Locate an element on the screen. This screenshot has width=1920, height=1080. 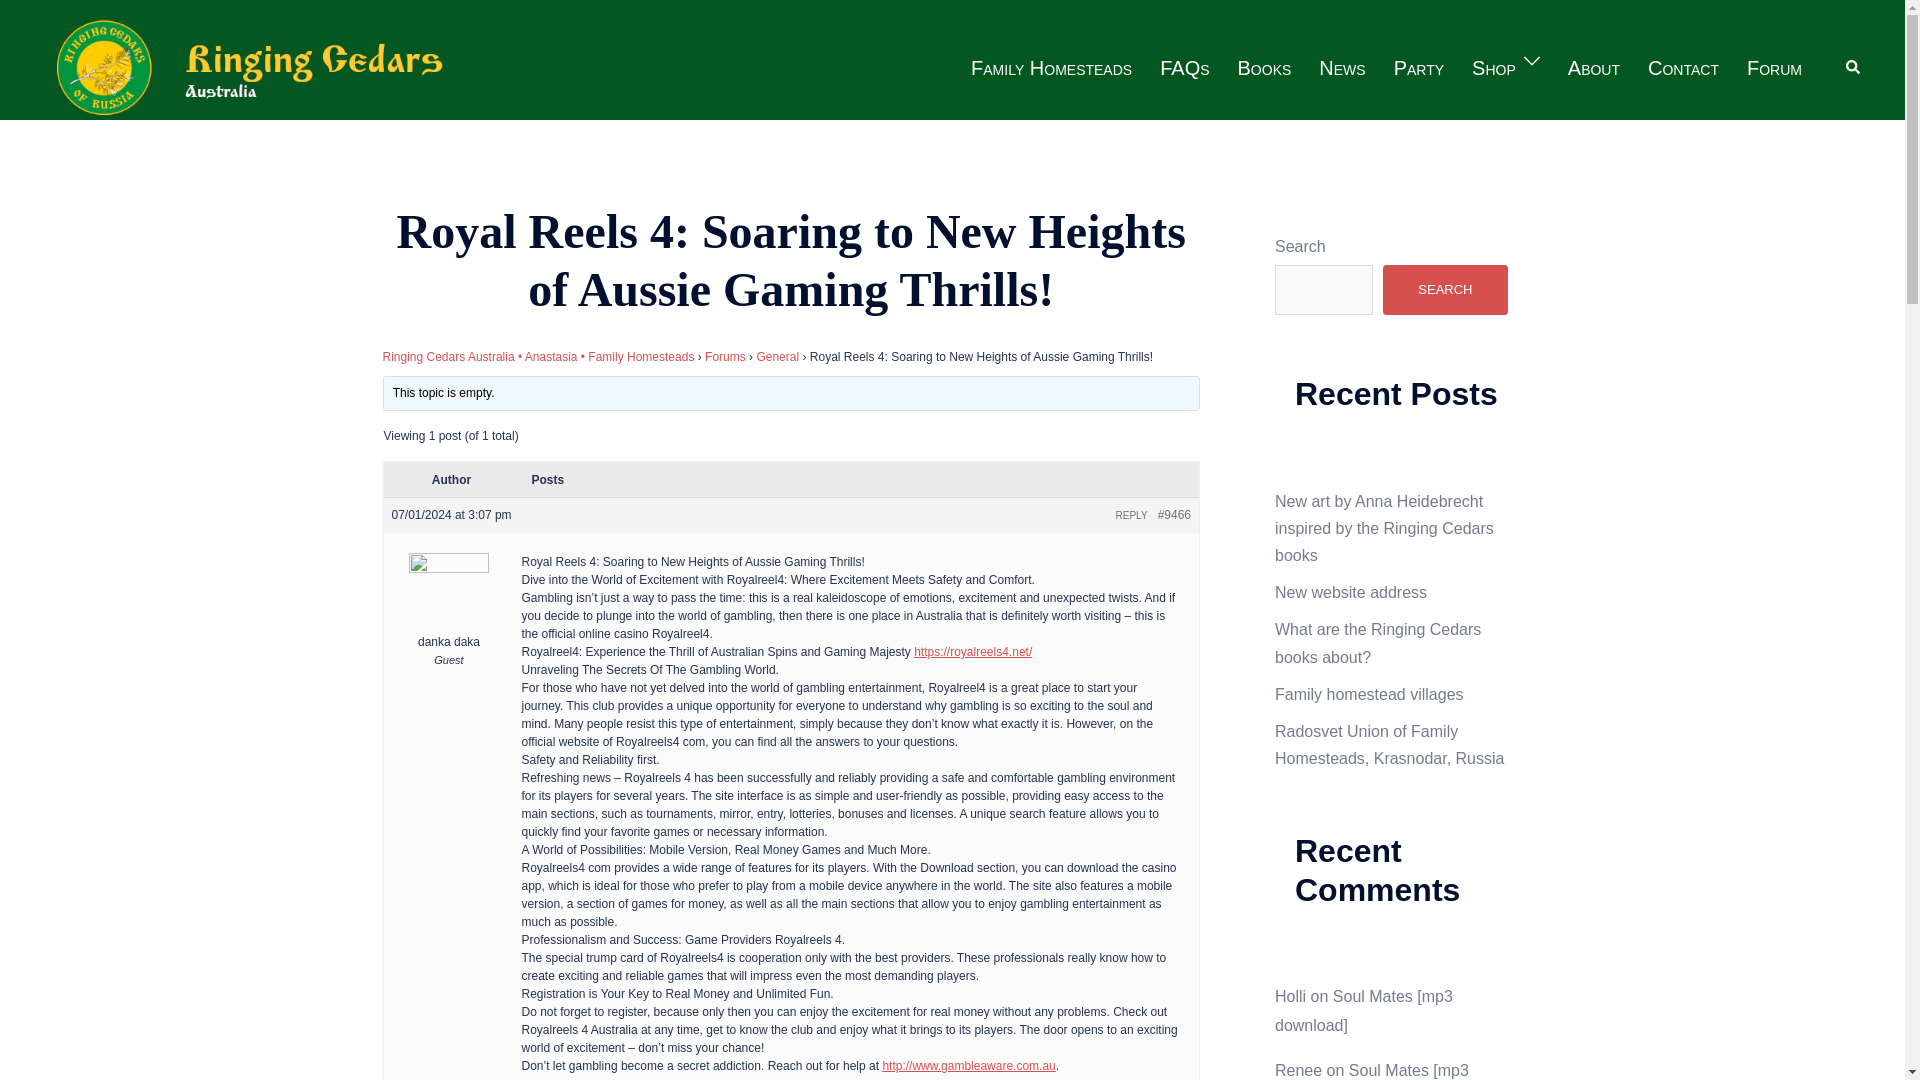
General is located at coordinates (777, 356).